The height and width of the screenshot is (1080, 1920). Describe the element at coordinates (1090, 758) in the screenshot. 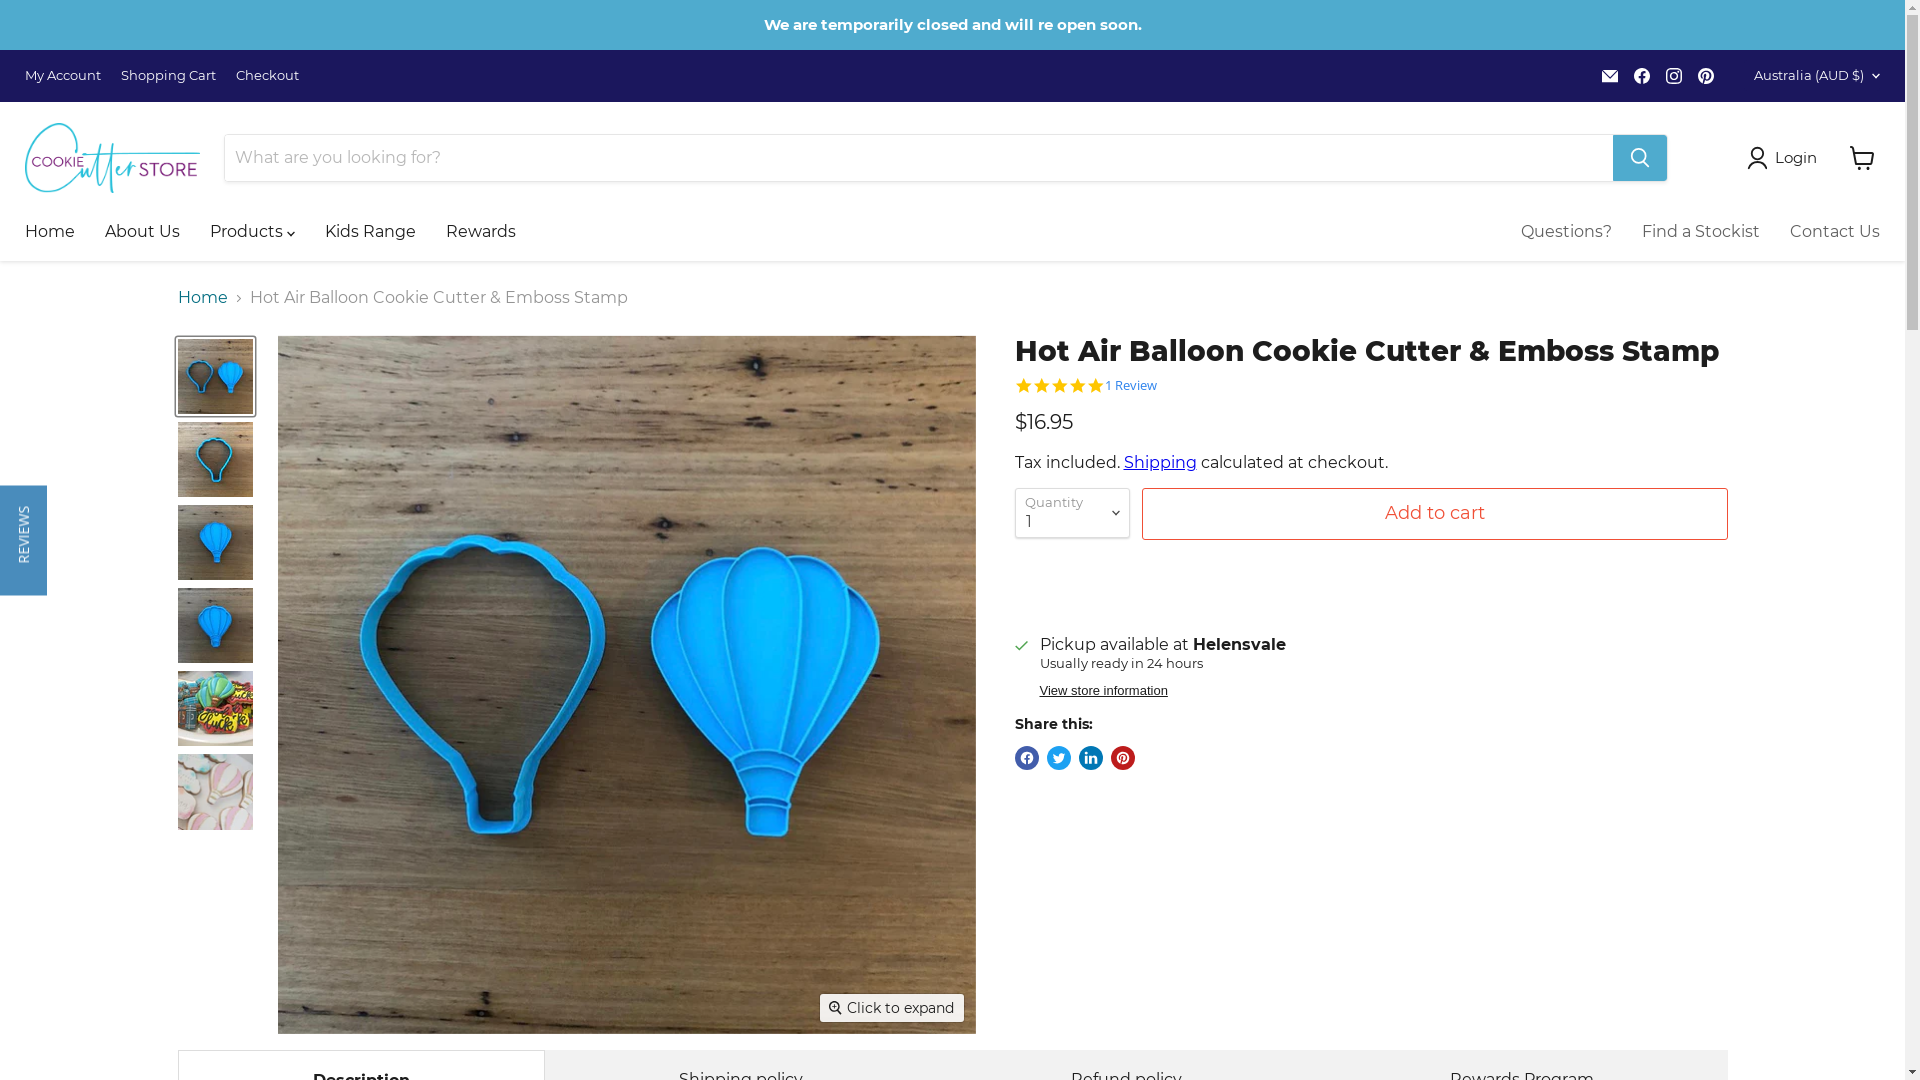

I see `Share on LinkedIn` at that location.